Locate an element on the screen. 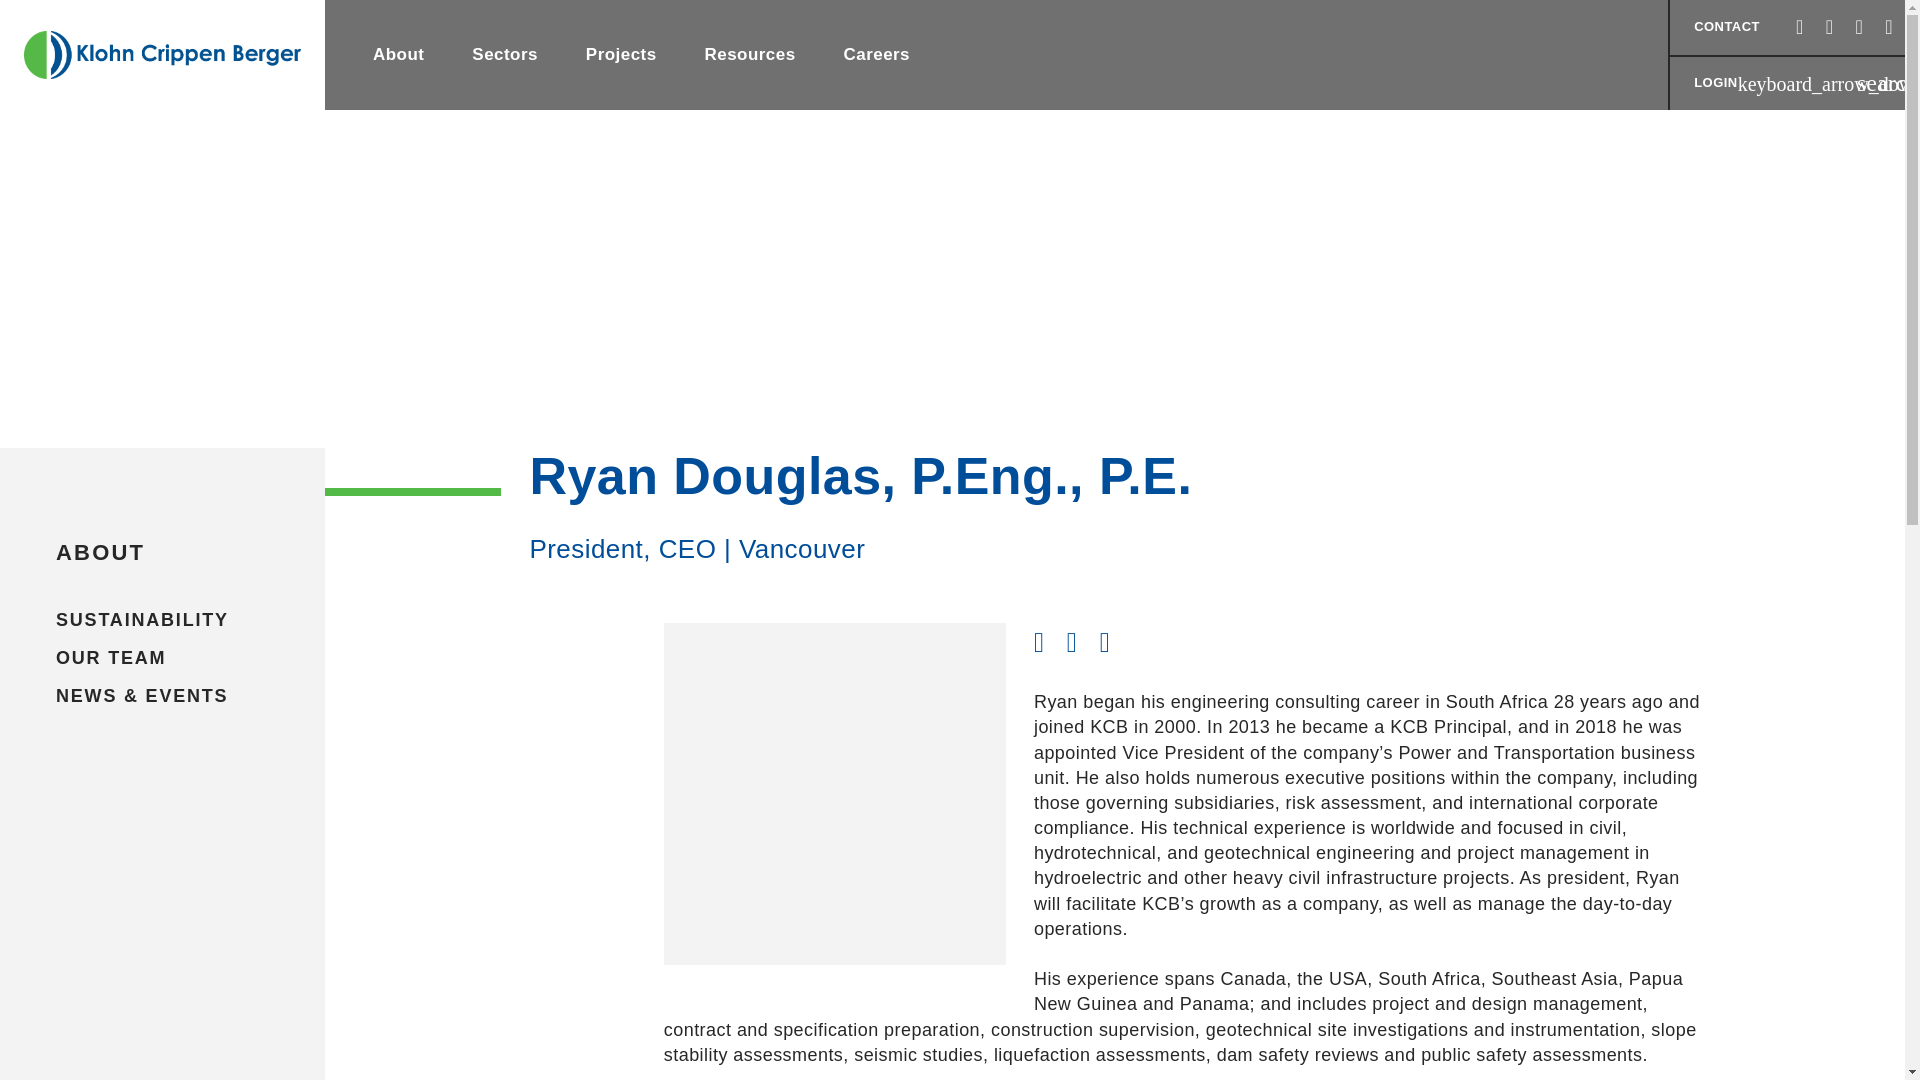 The image size is (1920, 1080). SUSTAINABILITY is located at coordinates (162, 620).